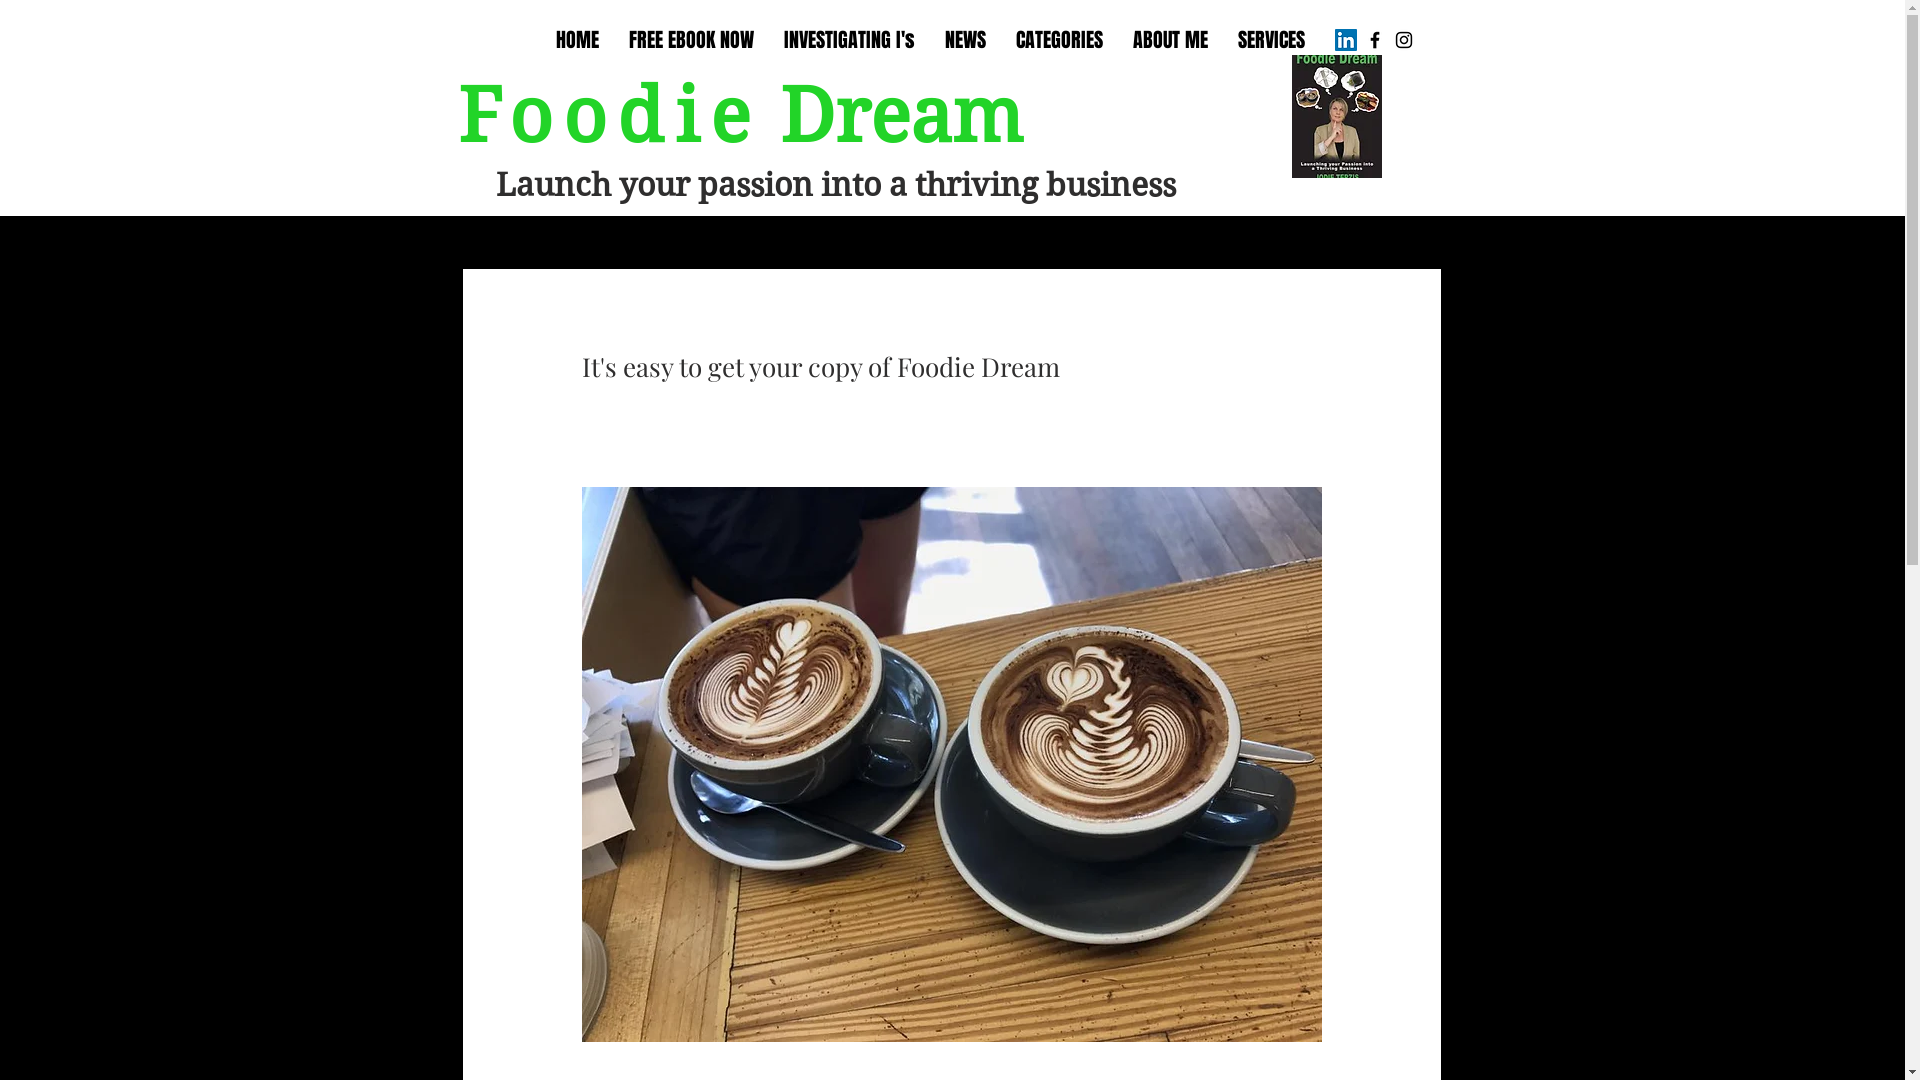 Image resolution: width=1920 pixels, height=1080 pixels. What do you see at coordinates (1270, 40) in the screenshot?
I see `SERVICES` at bounding box center [1270, 40].